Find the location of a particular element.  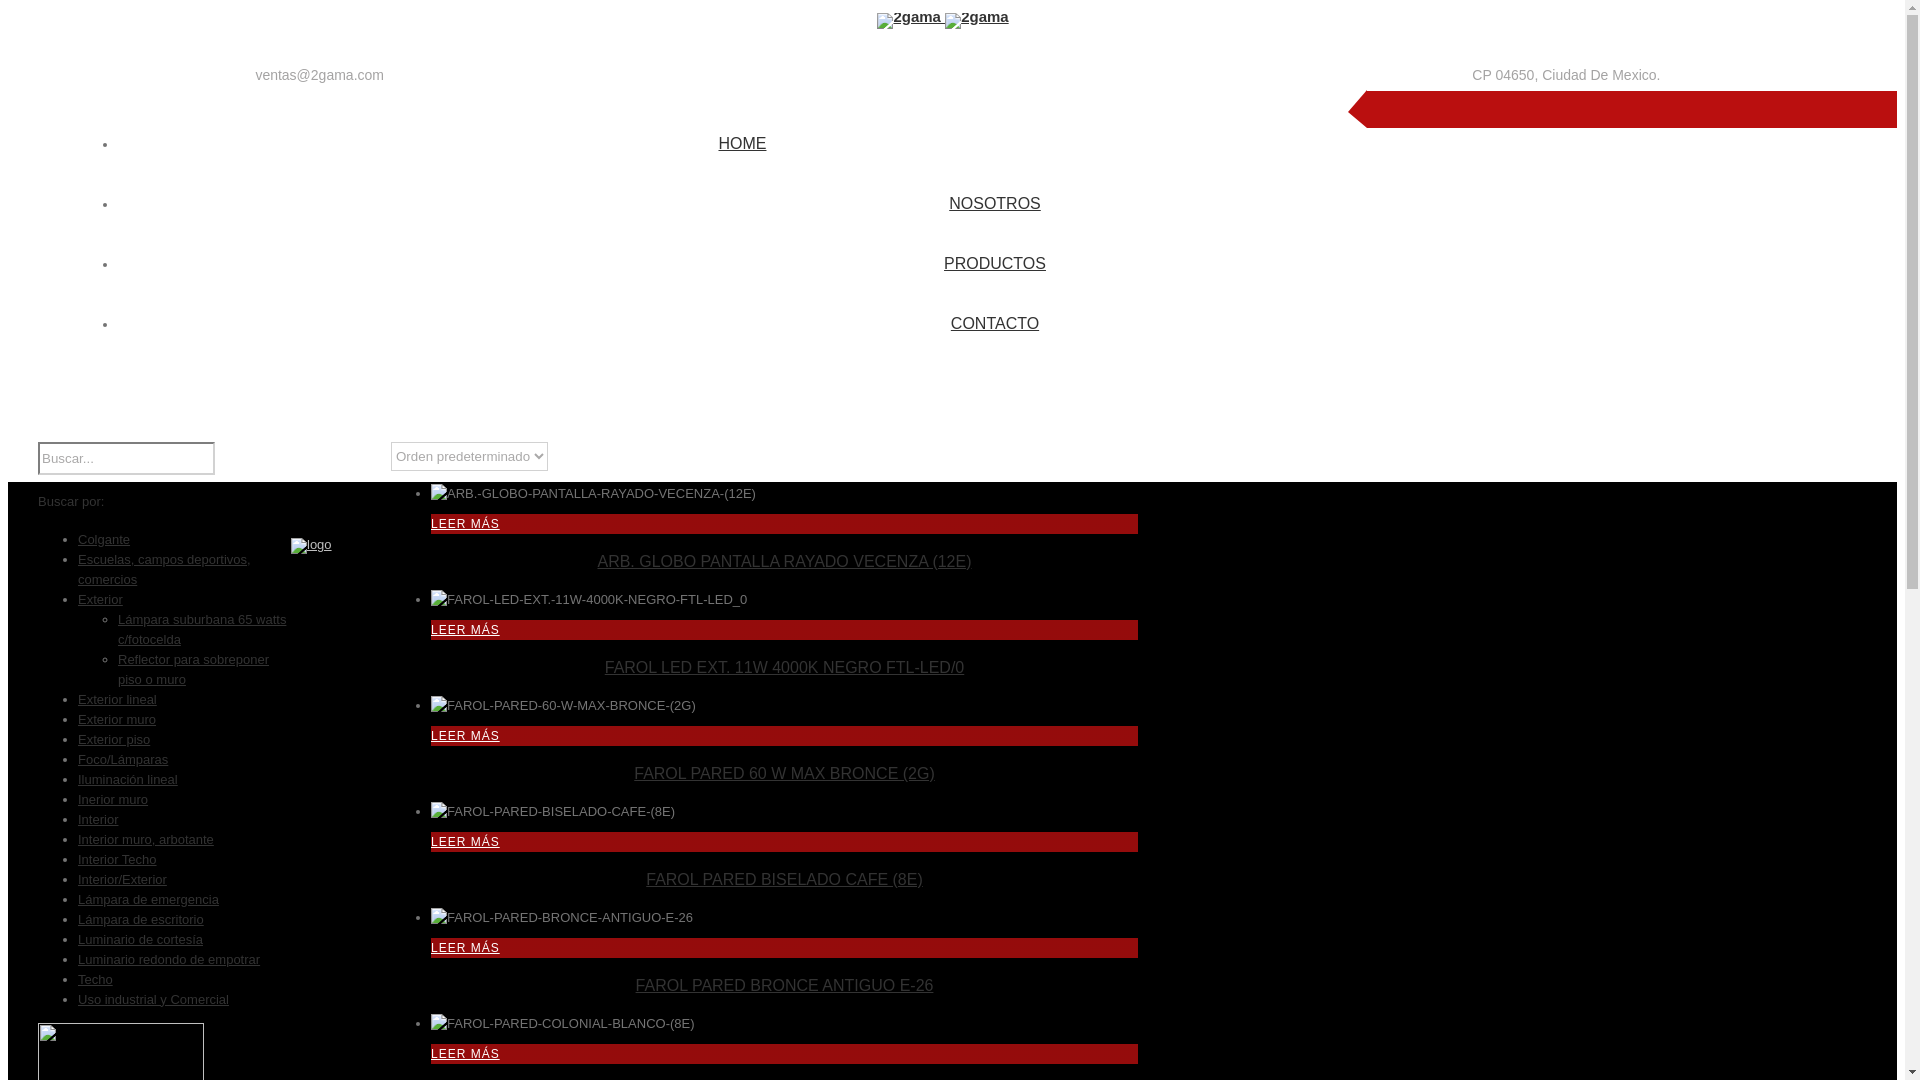

Escuelas, campos deportivos, comercios is located at coordinates (164, 570).